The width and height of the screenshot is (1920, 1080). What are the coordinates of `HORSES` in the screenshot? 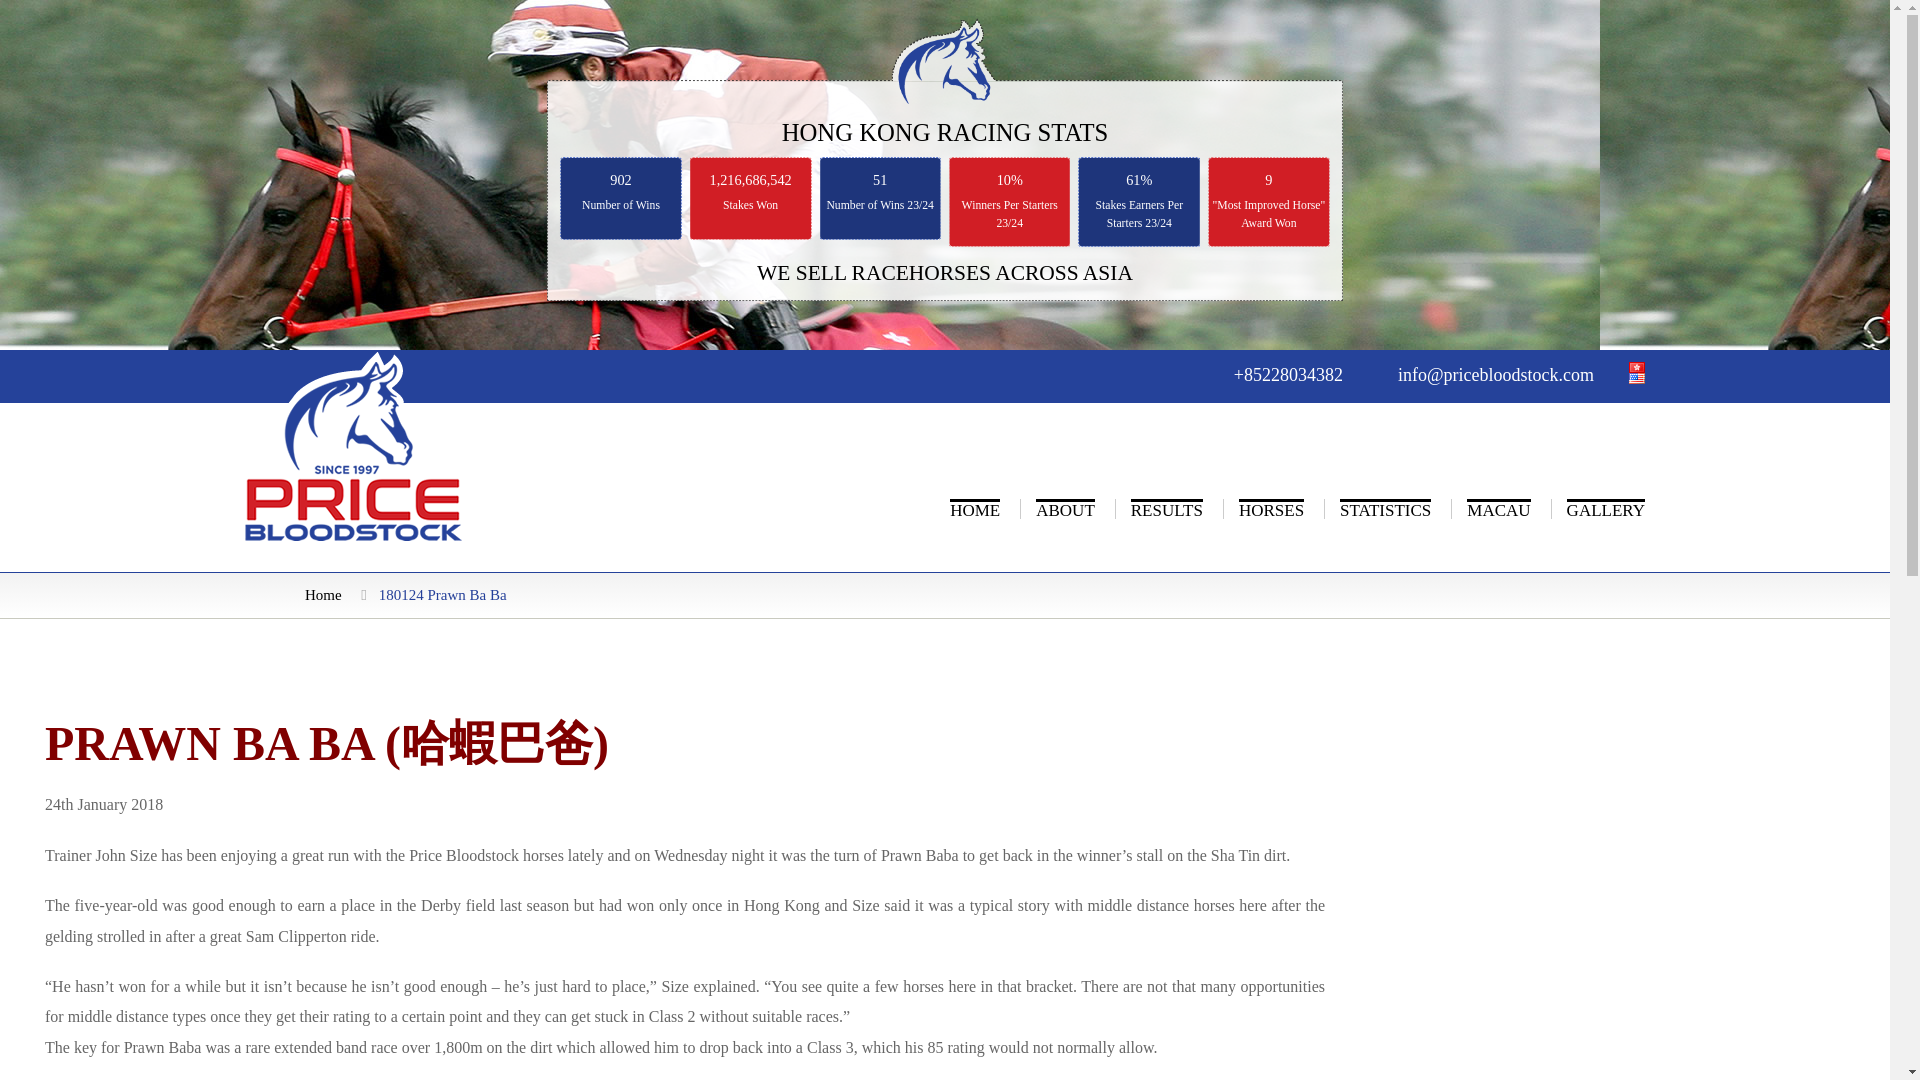 It's located at (1270, 508).